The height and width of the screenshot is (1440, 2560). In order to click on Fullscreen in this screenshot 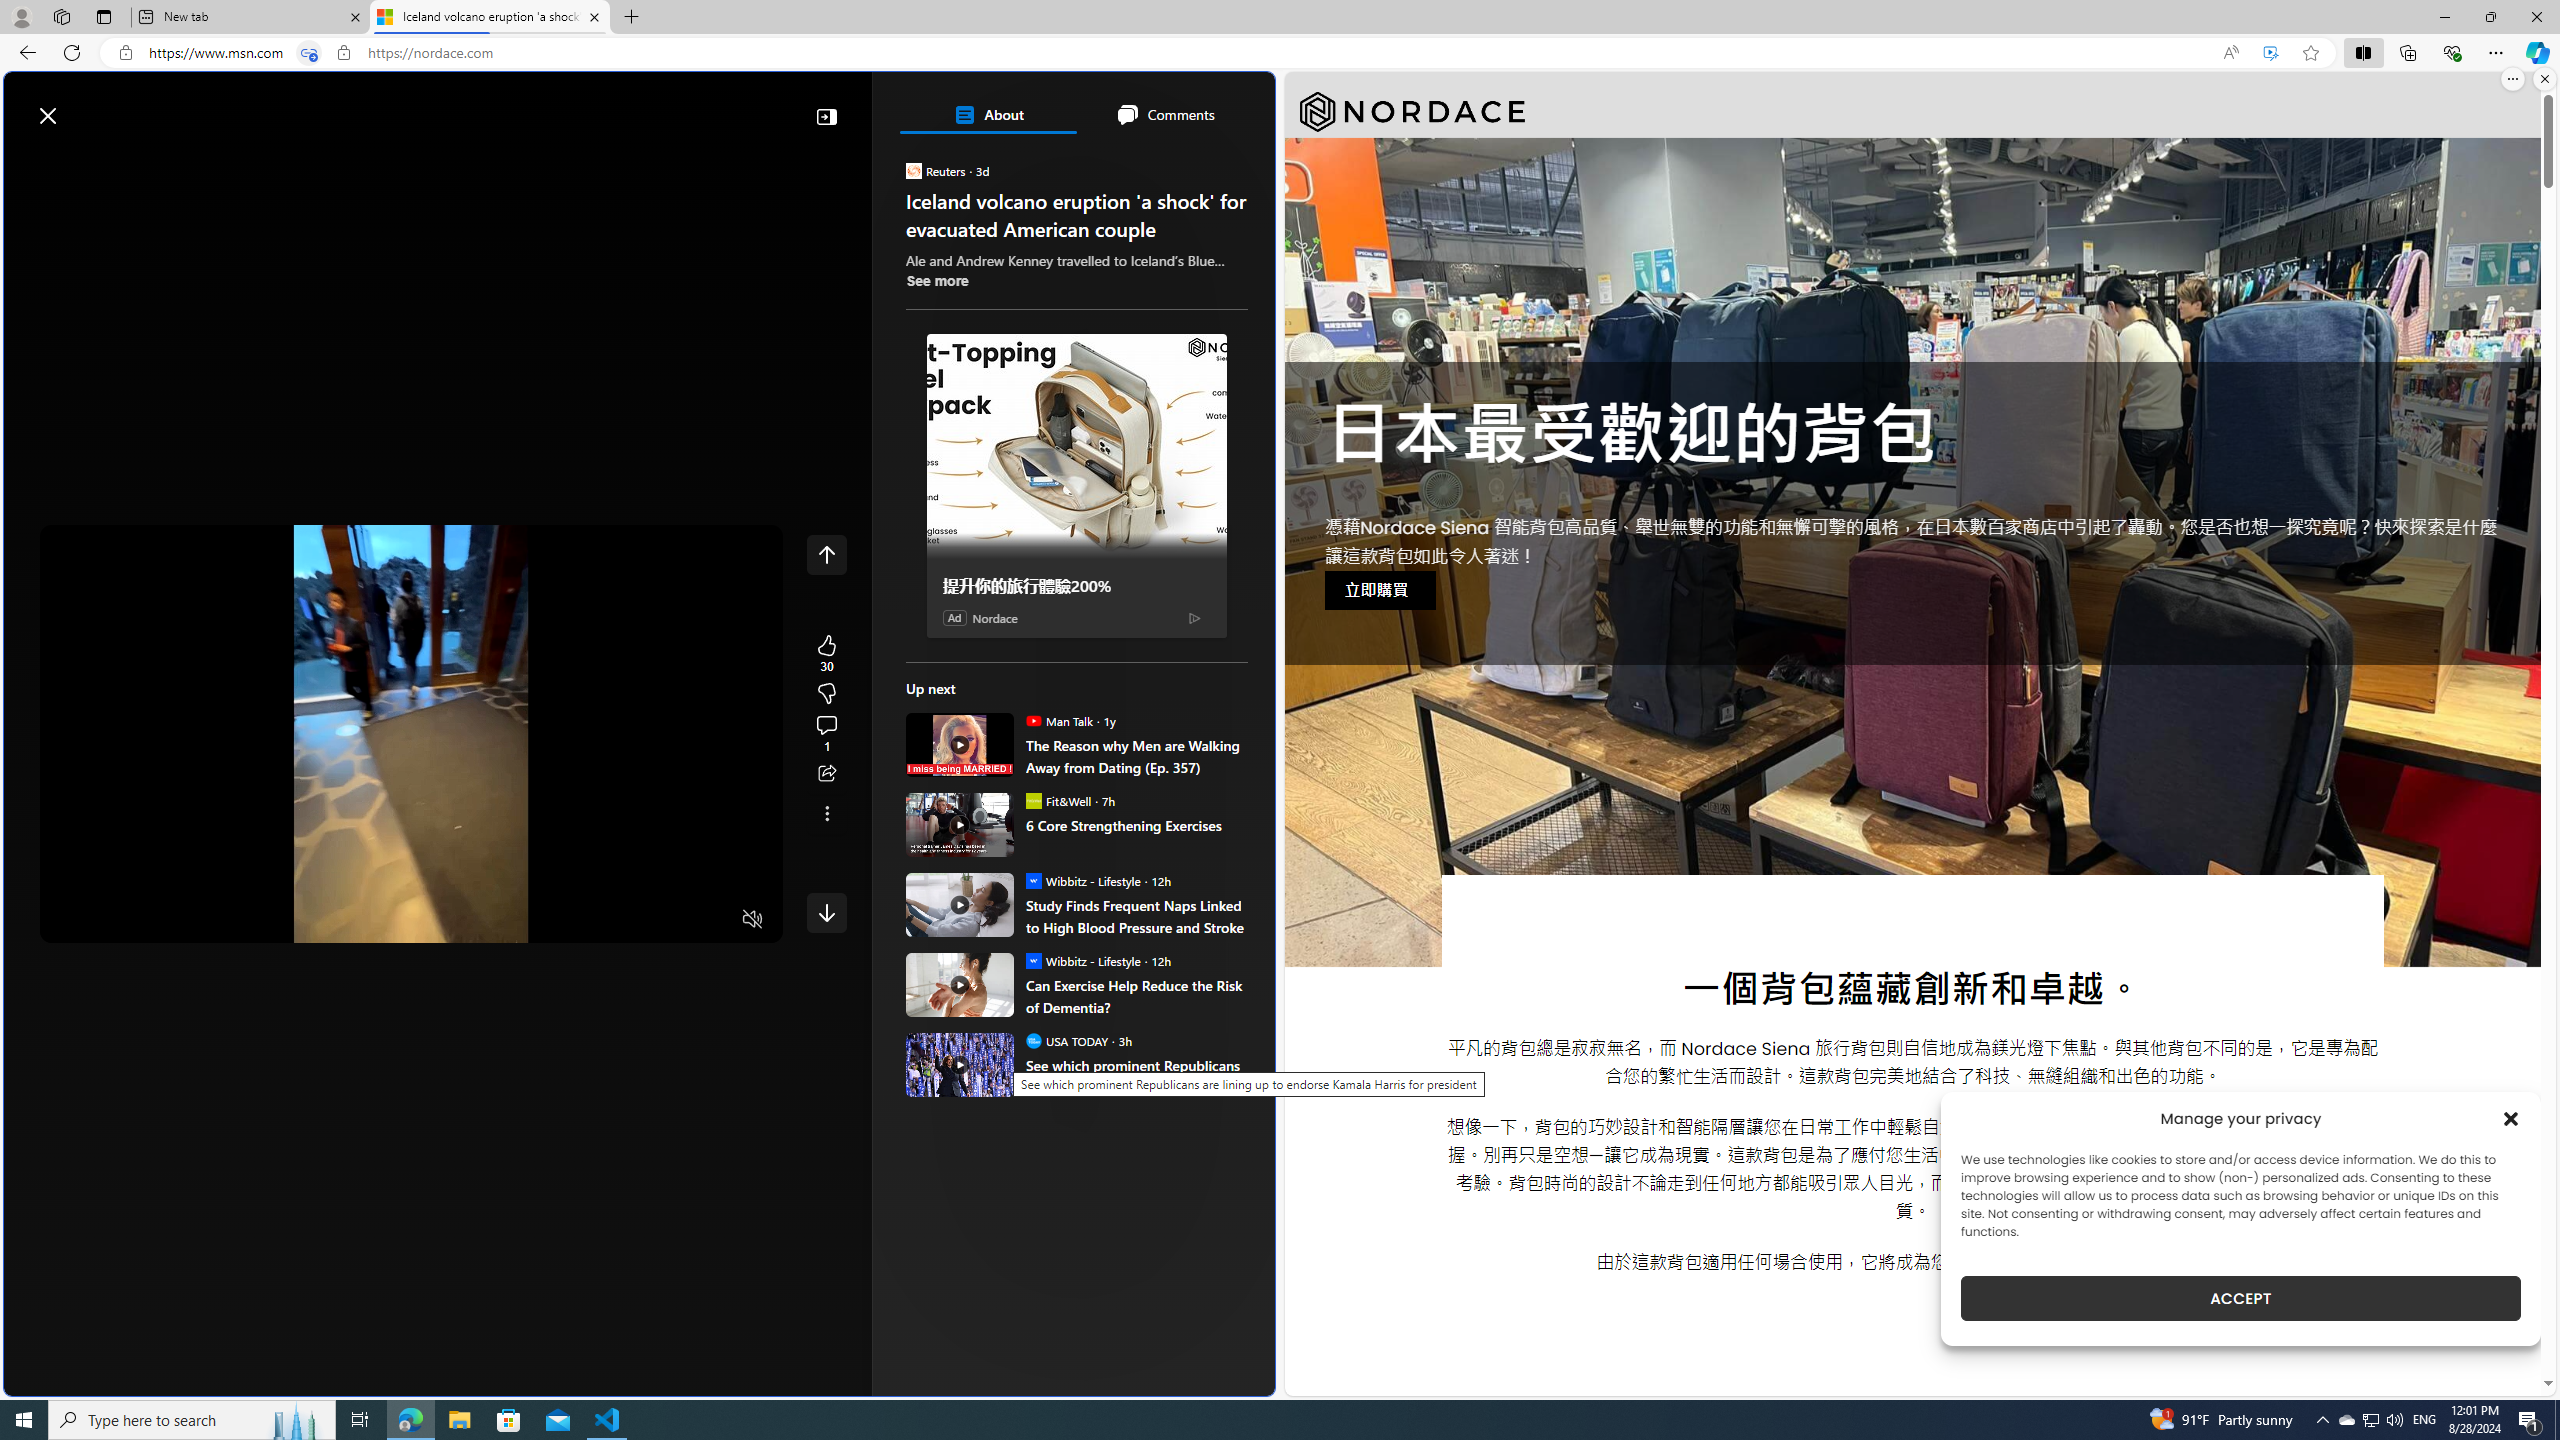, I will do `click(714, 920)`.